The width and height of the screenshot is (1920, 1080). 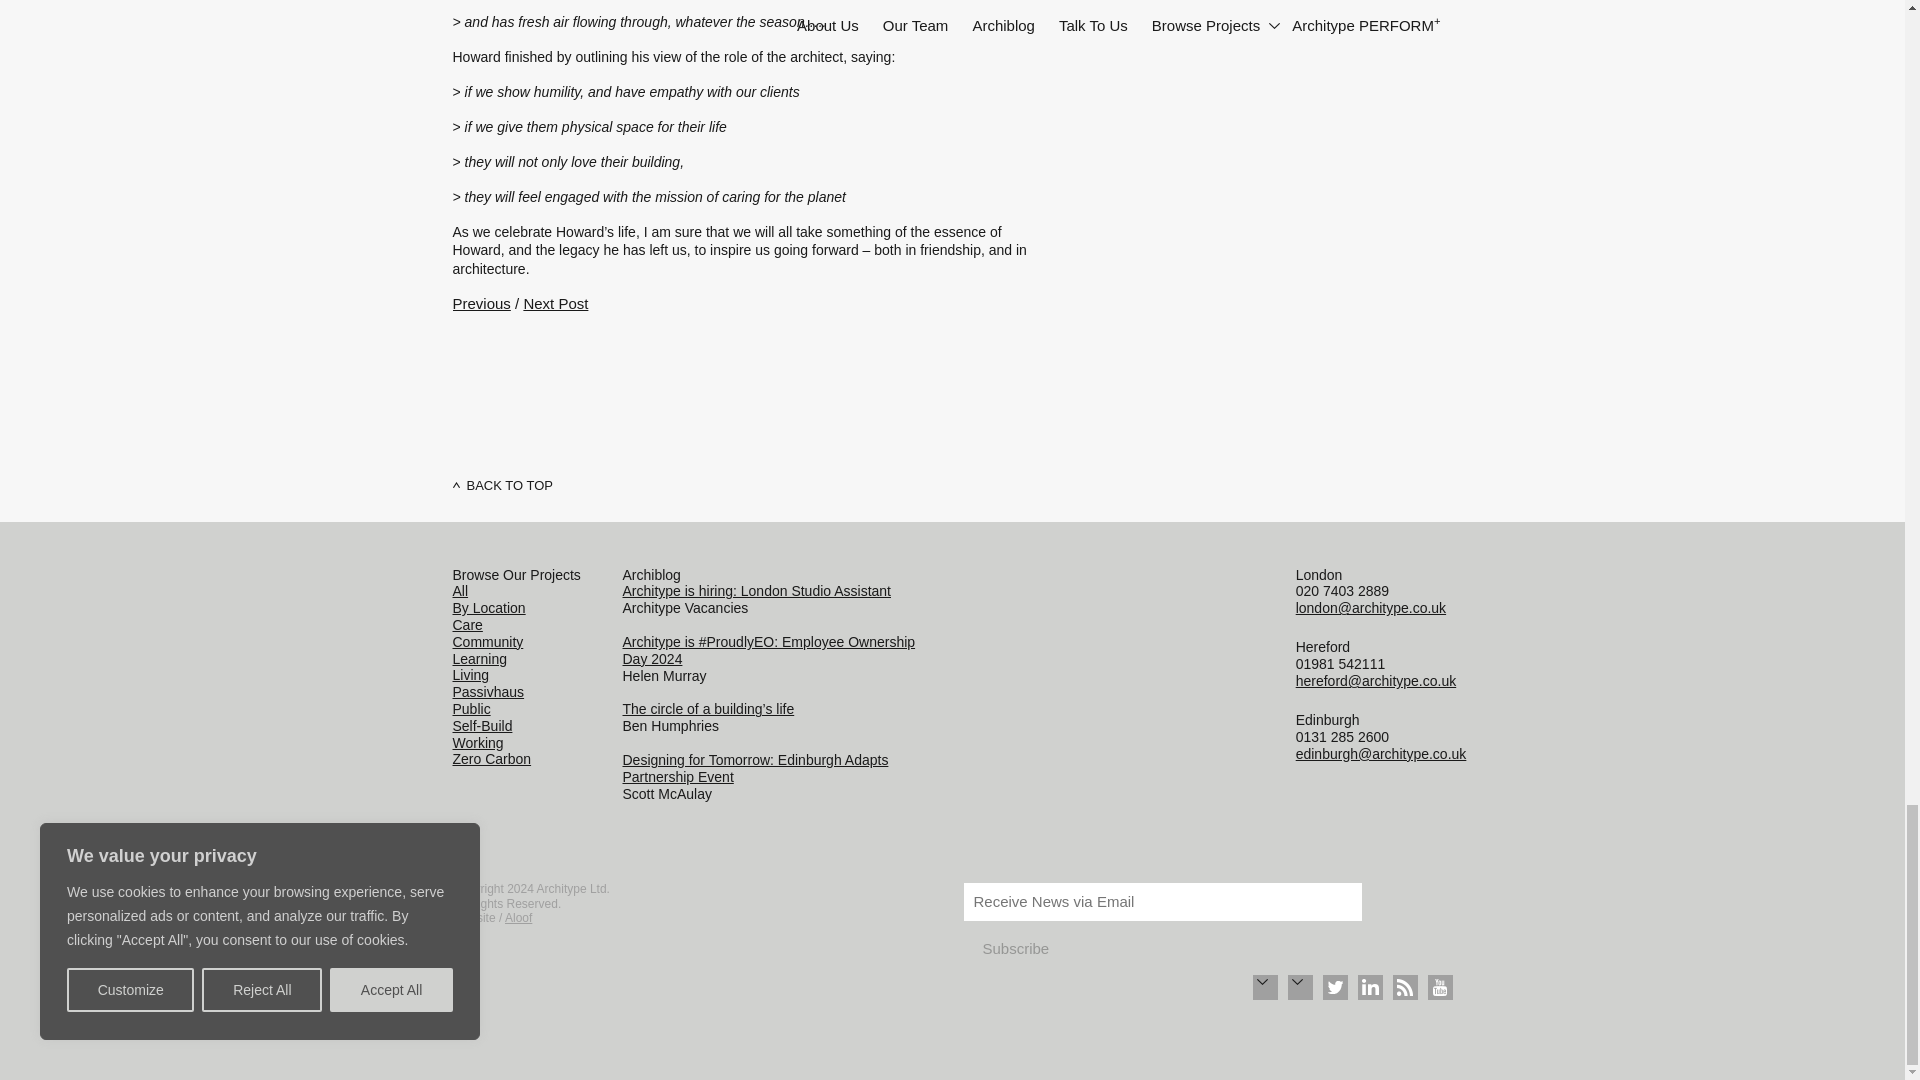 What do you see at coordinates (488, 691) in the screenshot?
I see `Browse Buildings for Passivhaus` at bounding box center [488, 691].